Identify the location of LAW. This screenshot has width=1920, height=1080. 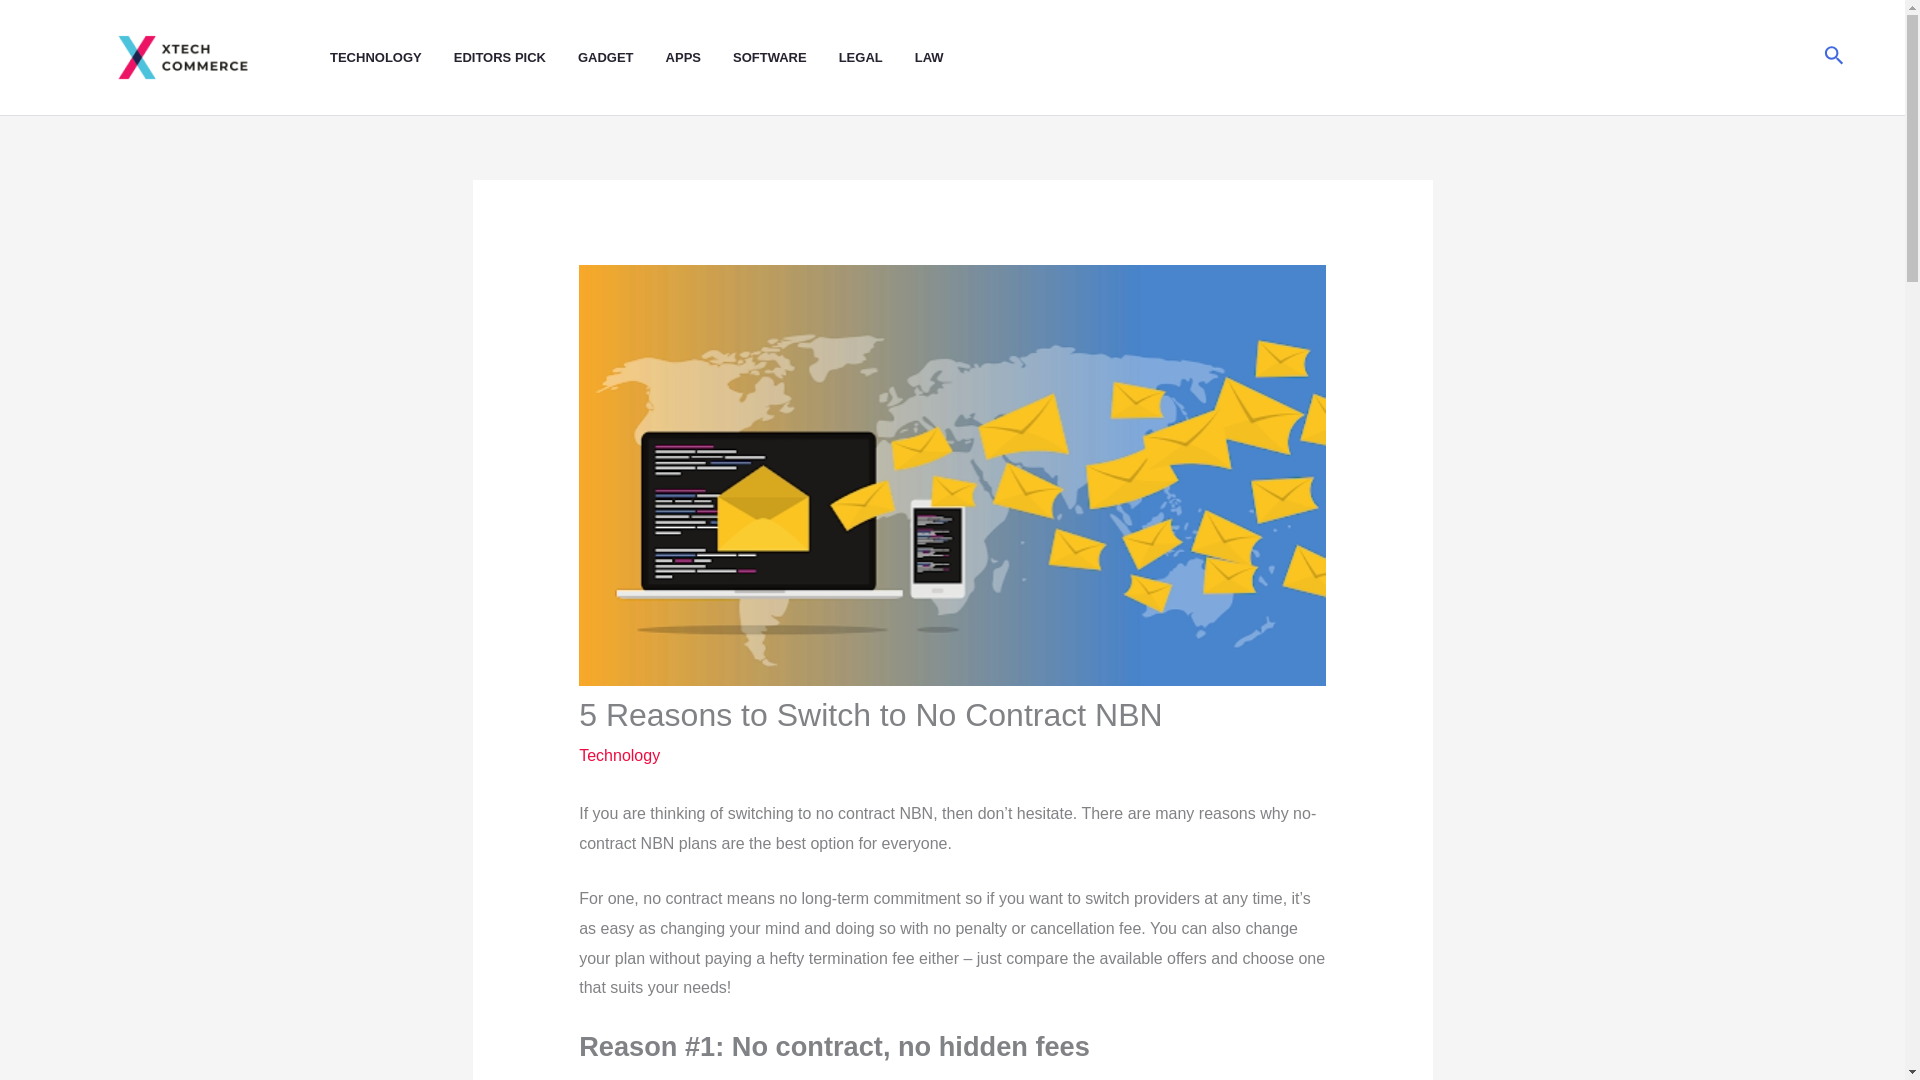
(945, 58).